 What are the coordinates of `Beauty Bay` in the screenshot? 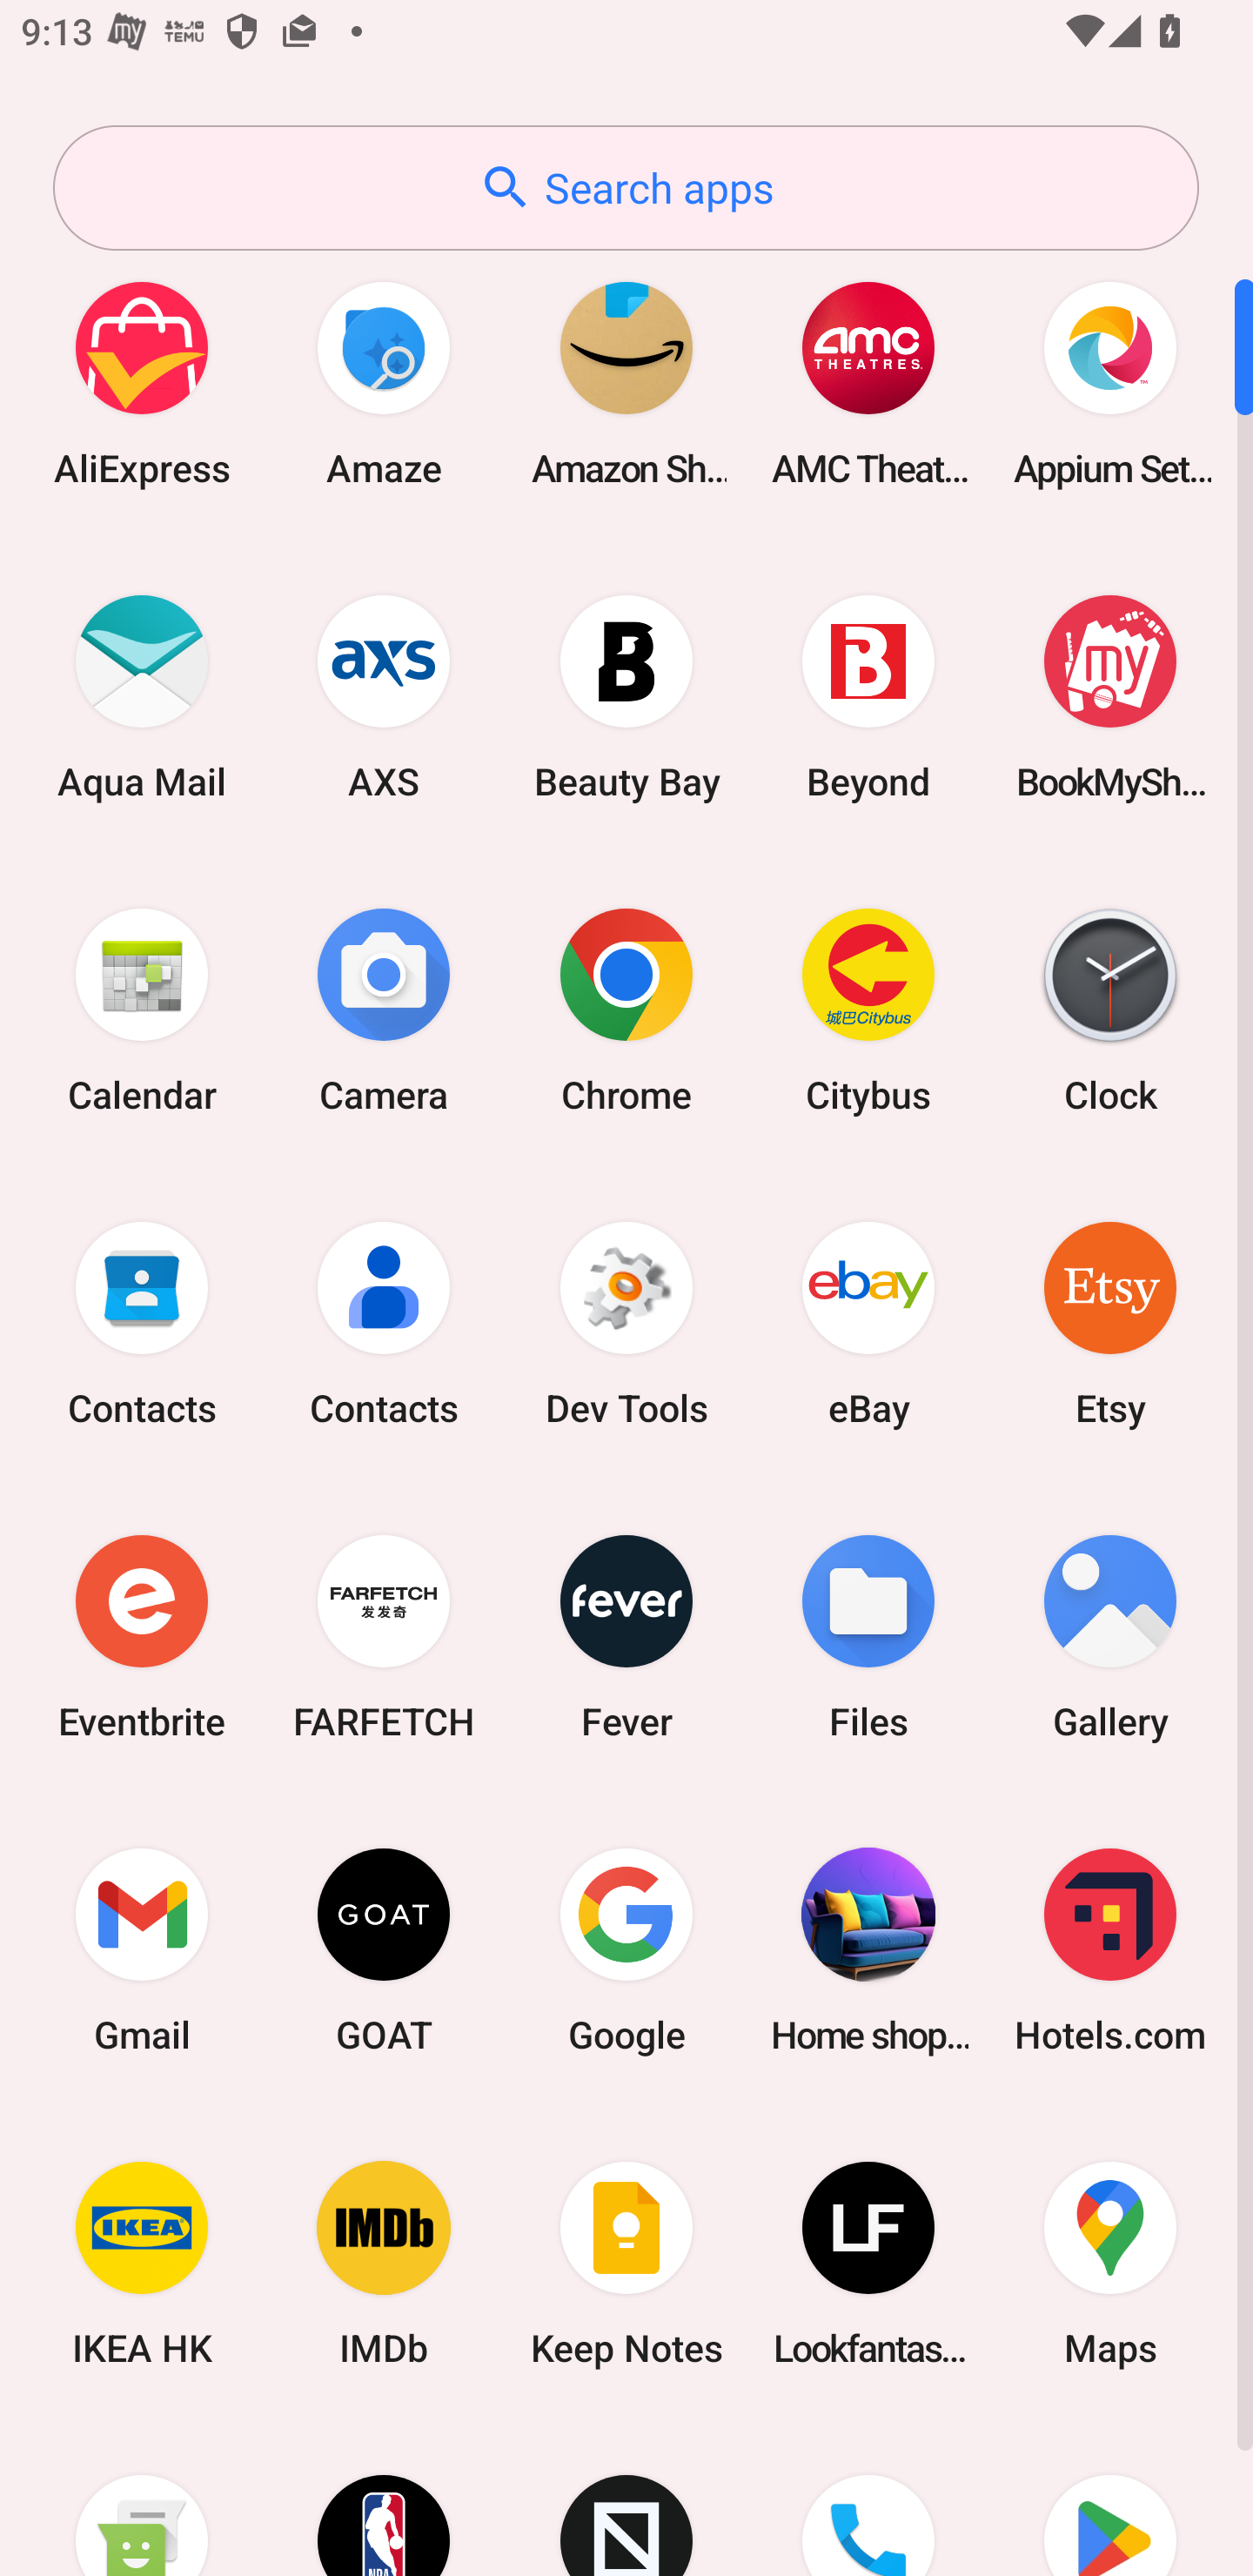 It's located at (626, 696).